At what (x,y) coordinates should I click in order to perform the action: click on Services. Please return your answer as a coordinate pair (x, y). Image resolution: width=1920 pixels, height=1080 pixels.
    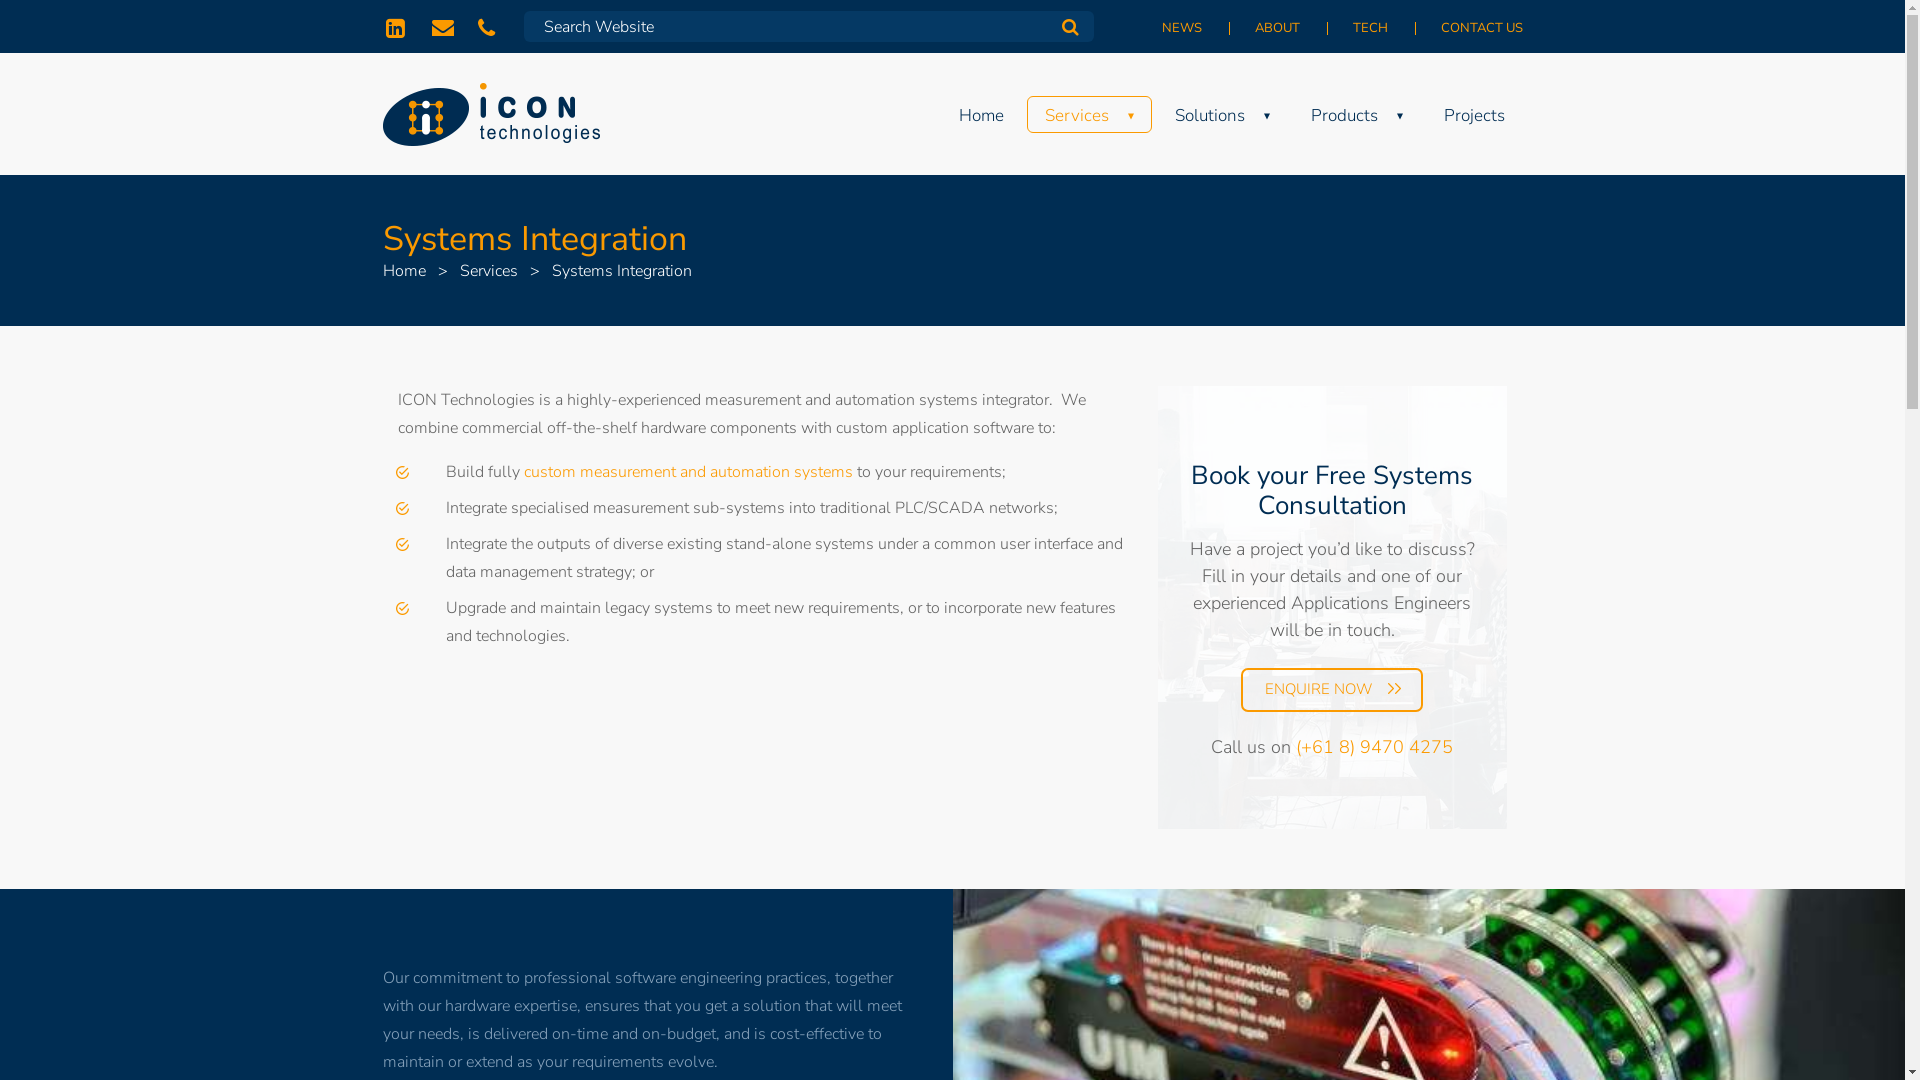
    Looking at the image, I should click on (489, 271).